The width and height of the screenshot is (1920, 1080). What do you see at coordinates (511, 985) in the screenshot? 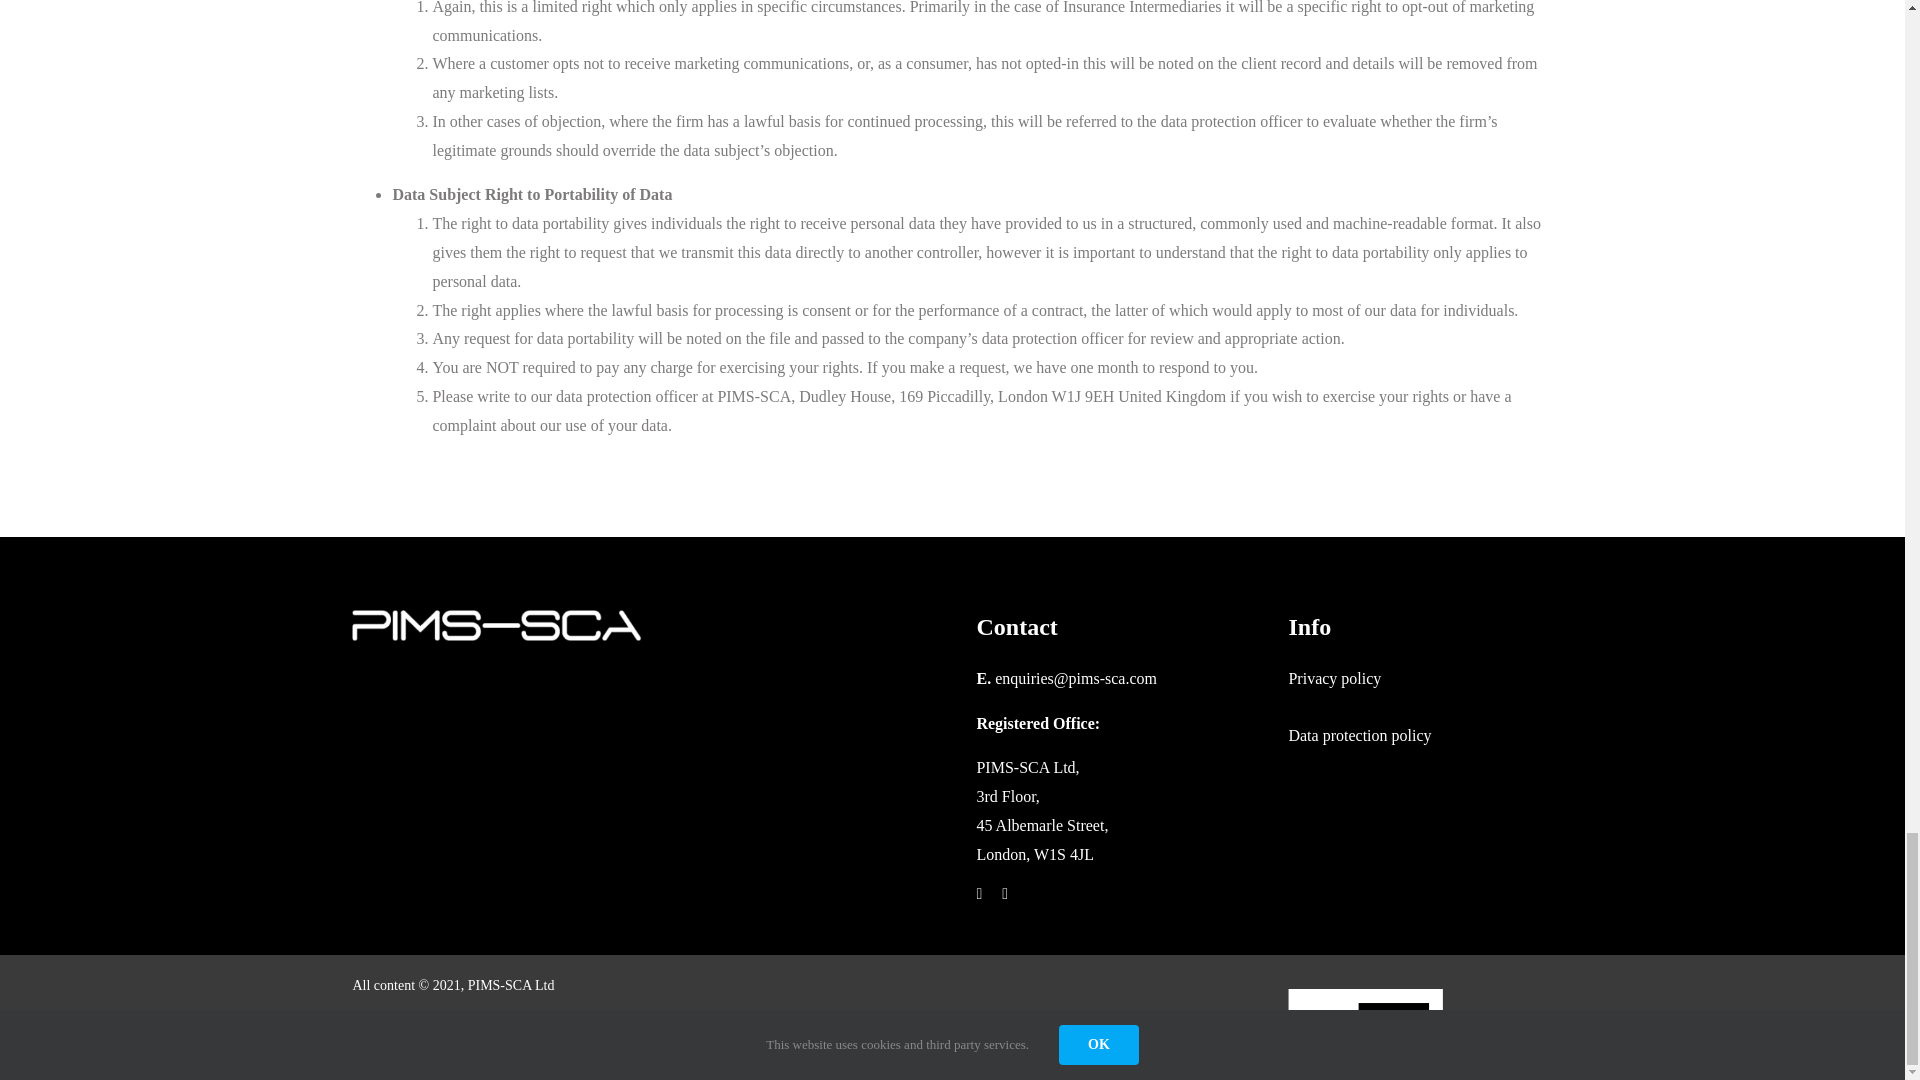
I see `PIMS-SCA Ltd` at bounding box center [511, 985].